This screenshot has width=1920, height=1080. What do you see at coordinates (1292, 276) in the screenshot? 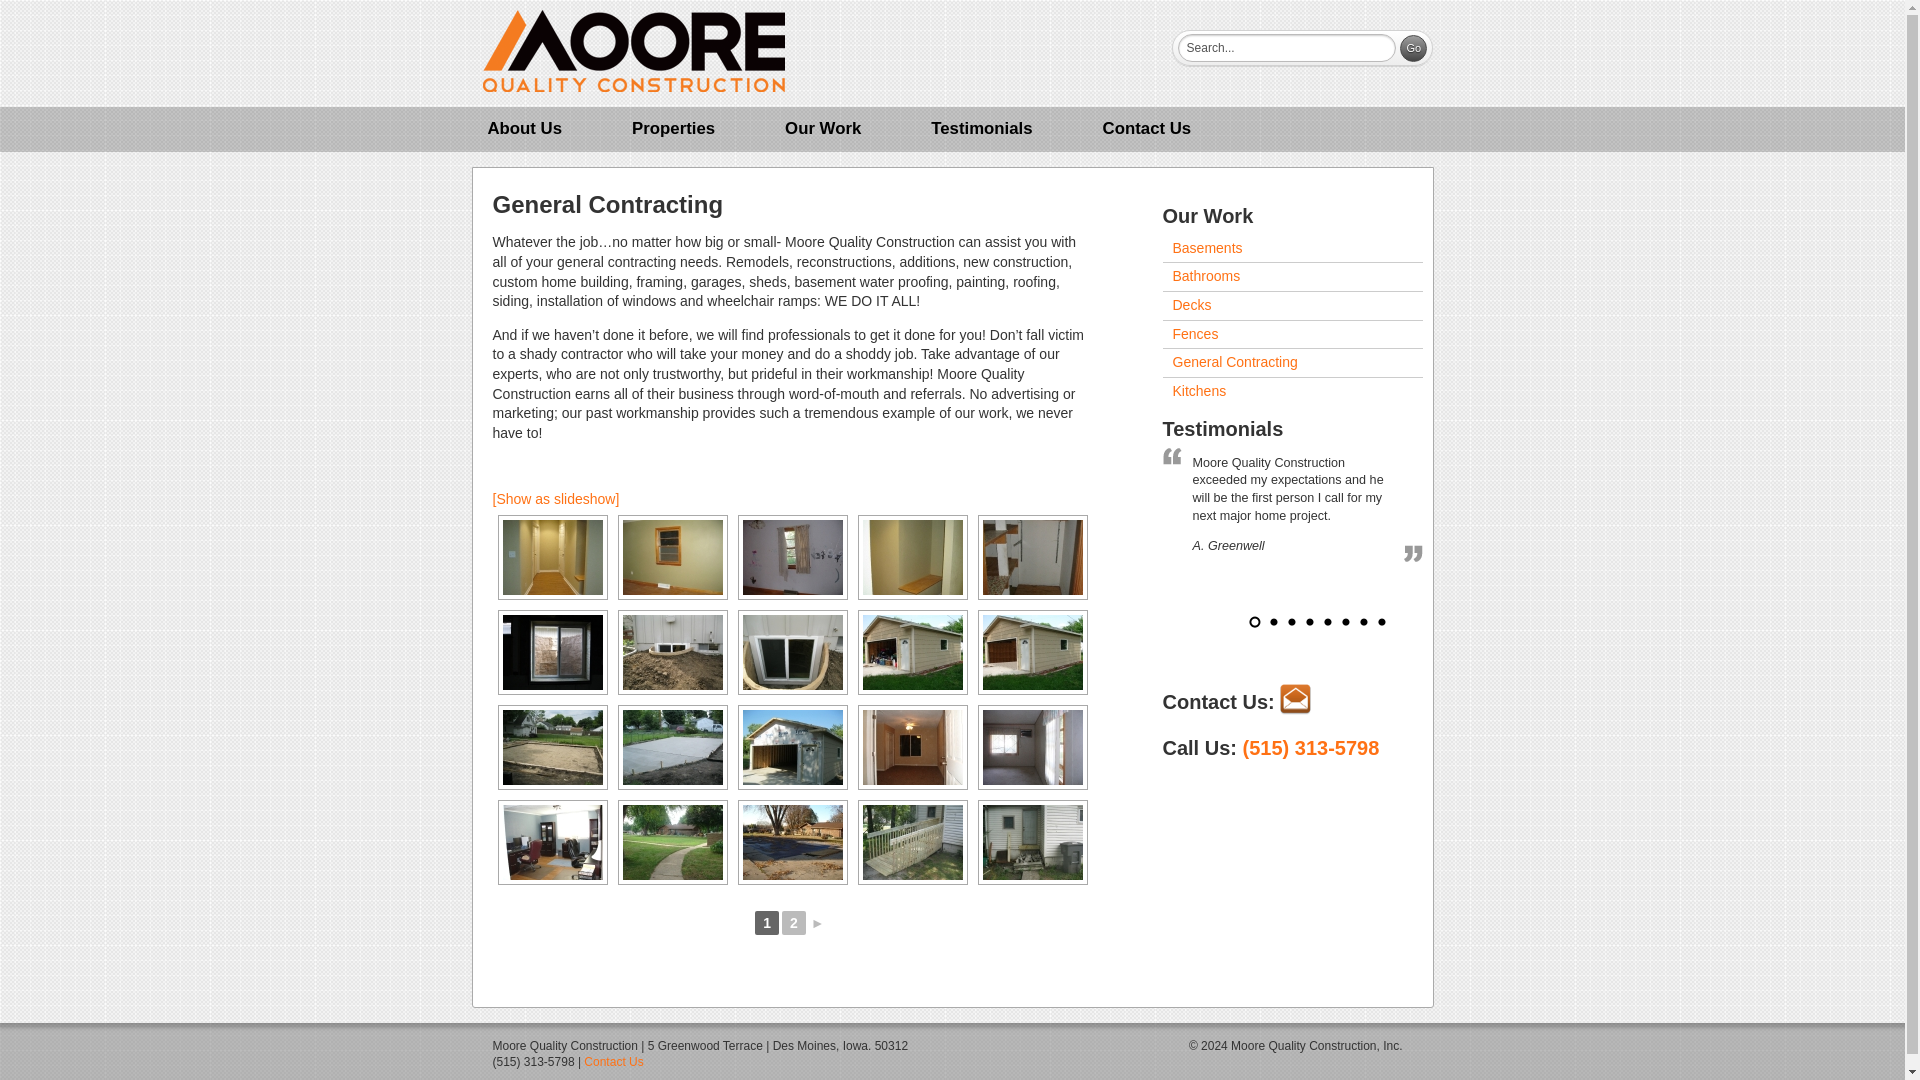
I see `Bathrooms` at bounding box center [1292, 276].